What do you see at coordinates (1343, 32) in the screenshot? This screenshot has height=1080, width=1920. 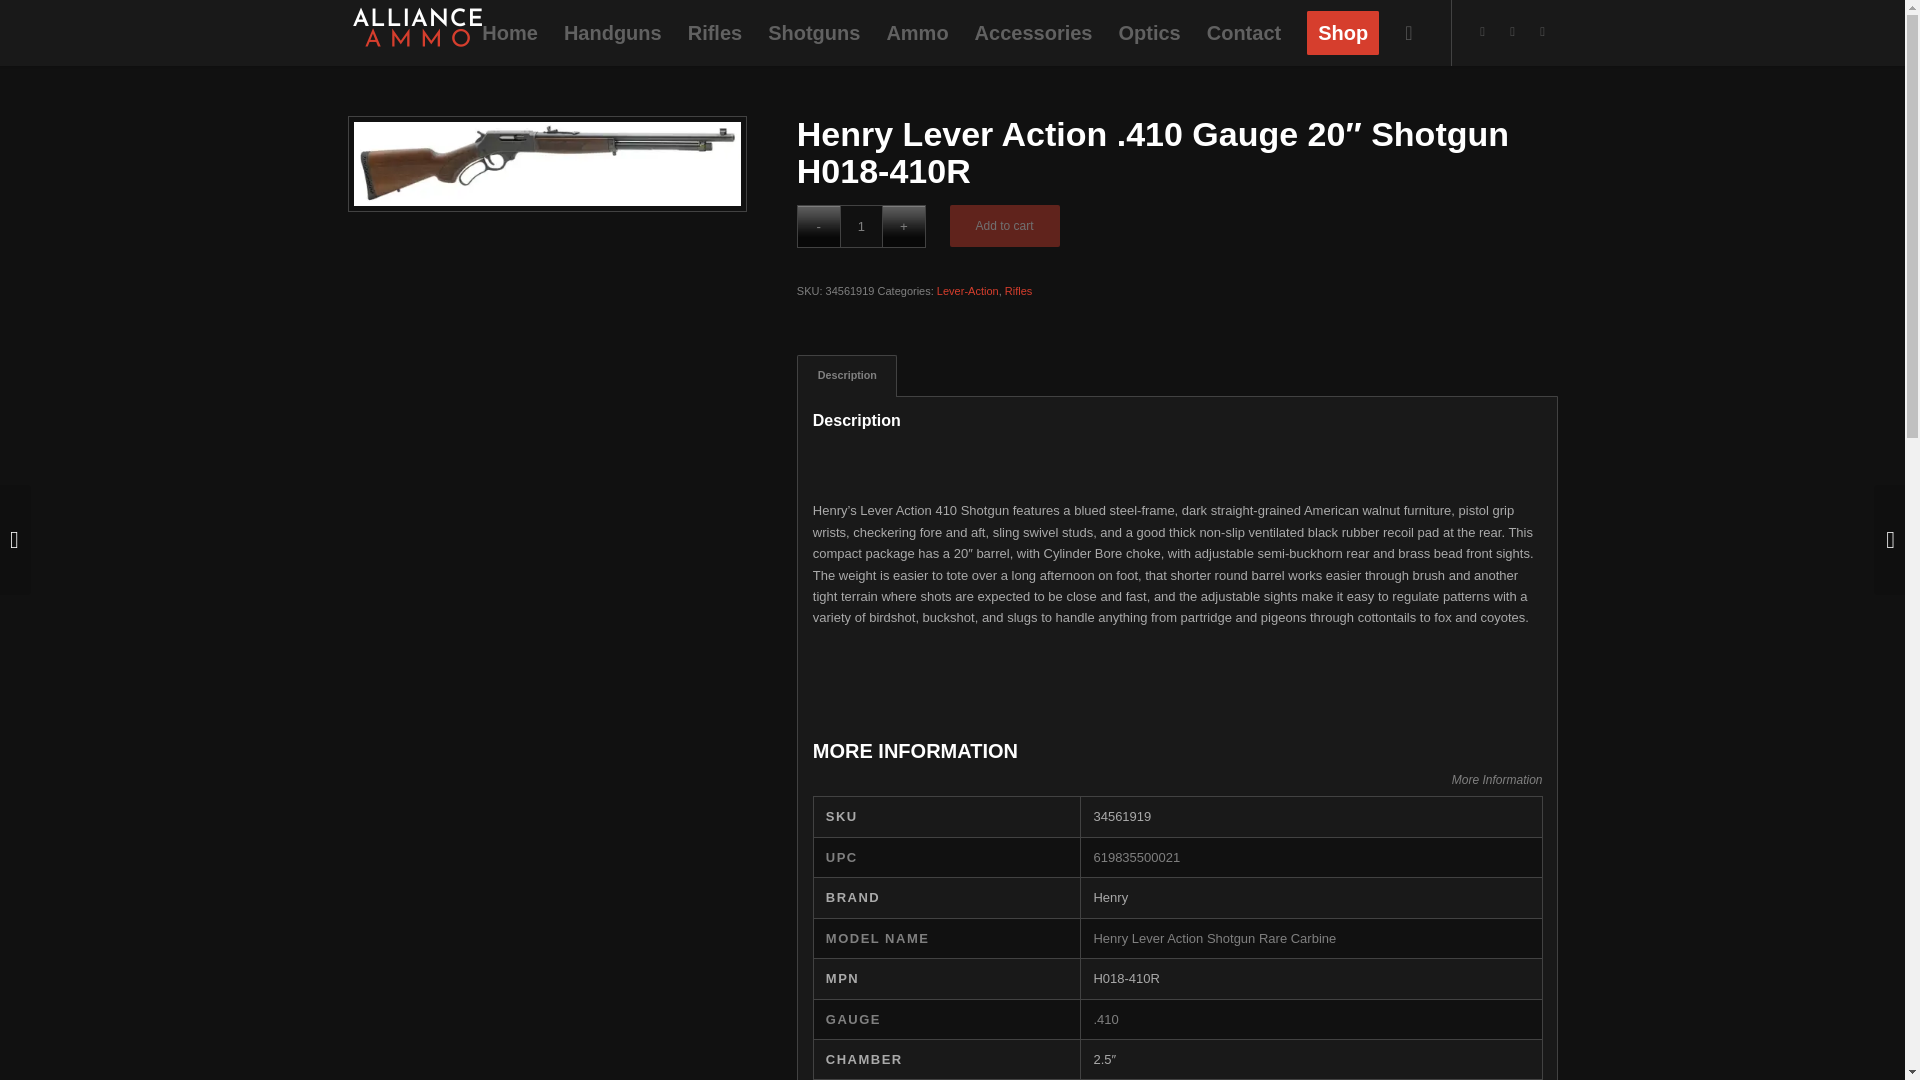 I see `Shop` at bounding box center [1343, 32].